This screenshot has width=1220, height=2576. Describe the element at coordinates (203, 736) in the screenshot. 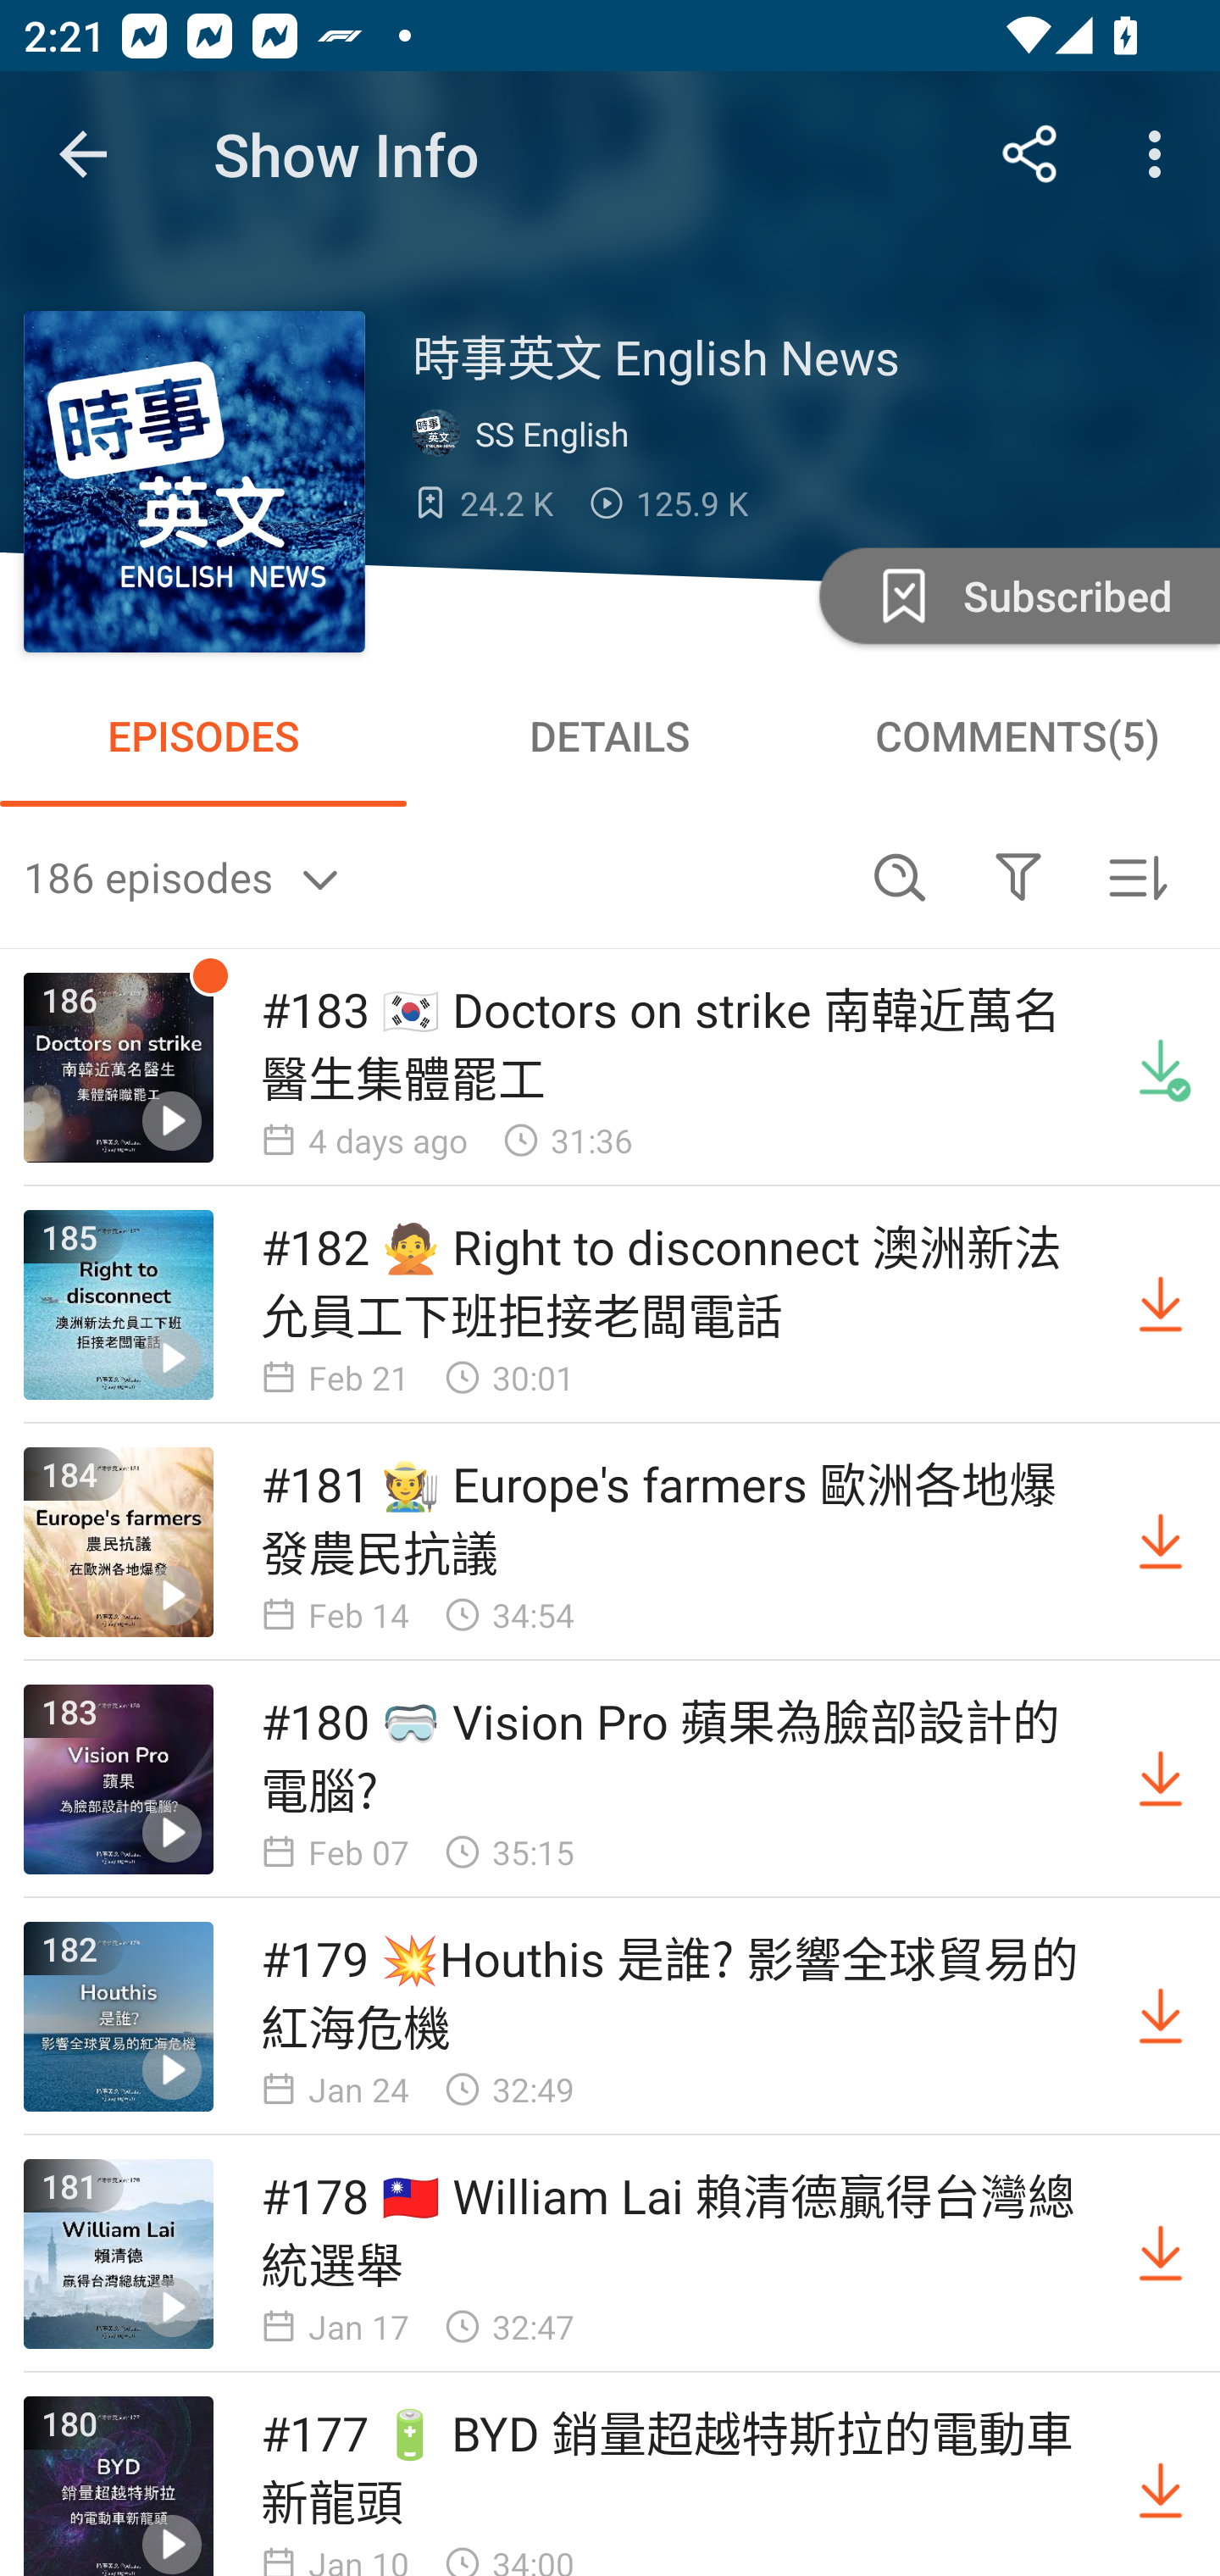

I see `EPISODES` at that location.